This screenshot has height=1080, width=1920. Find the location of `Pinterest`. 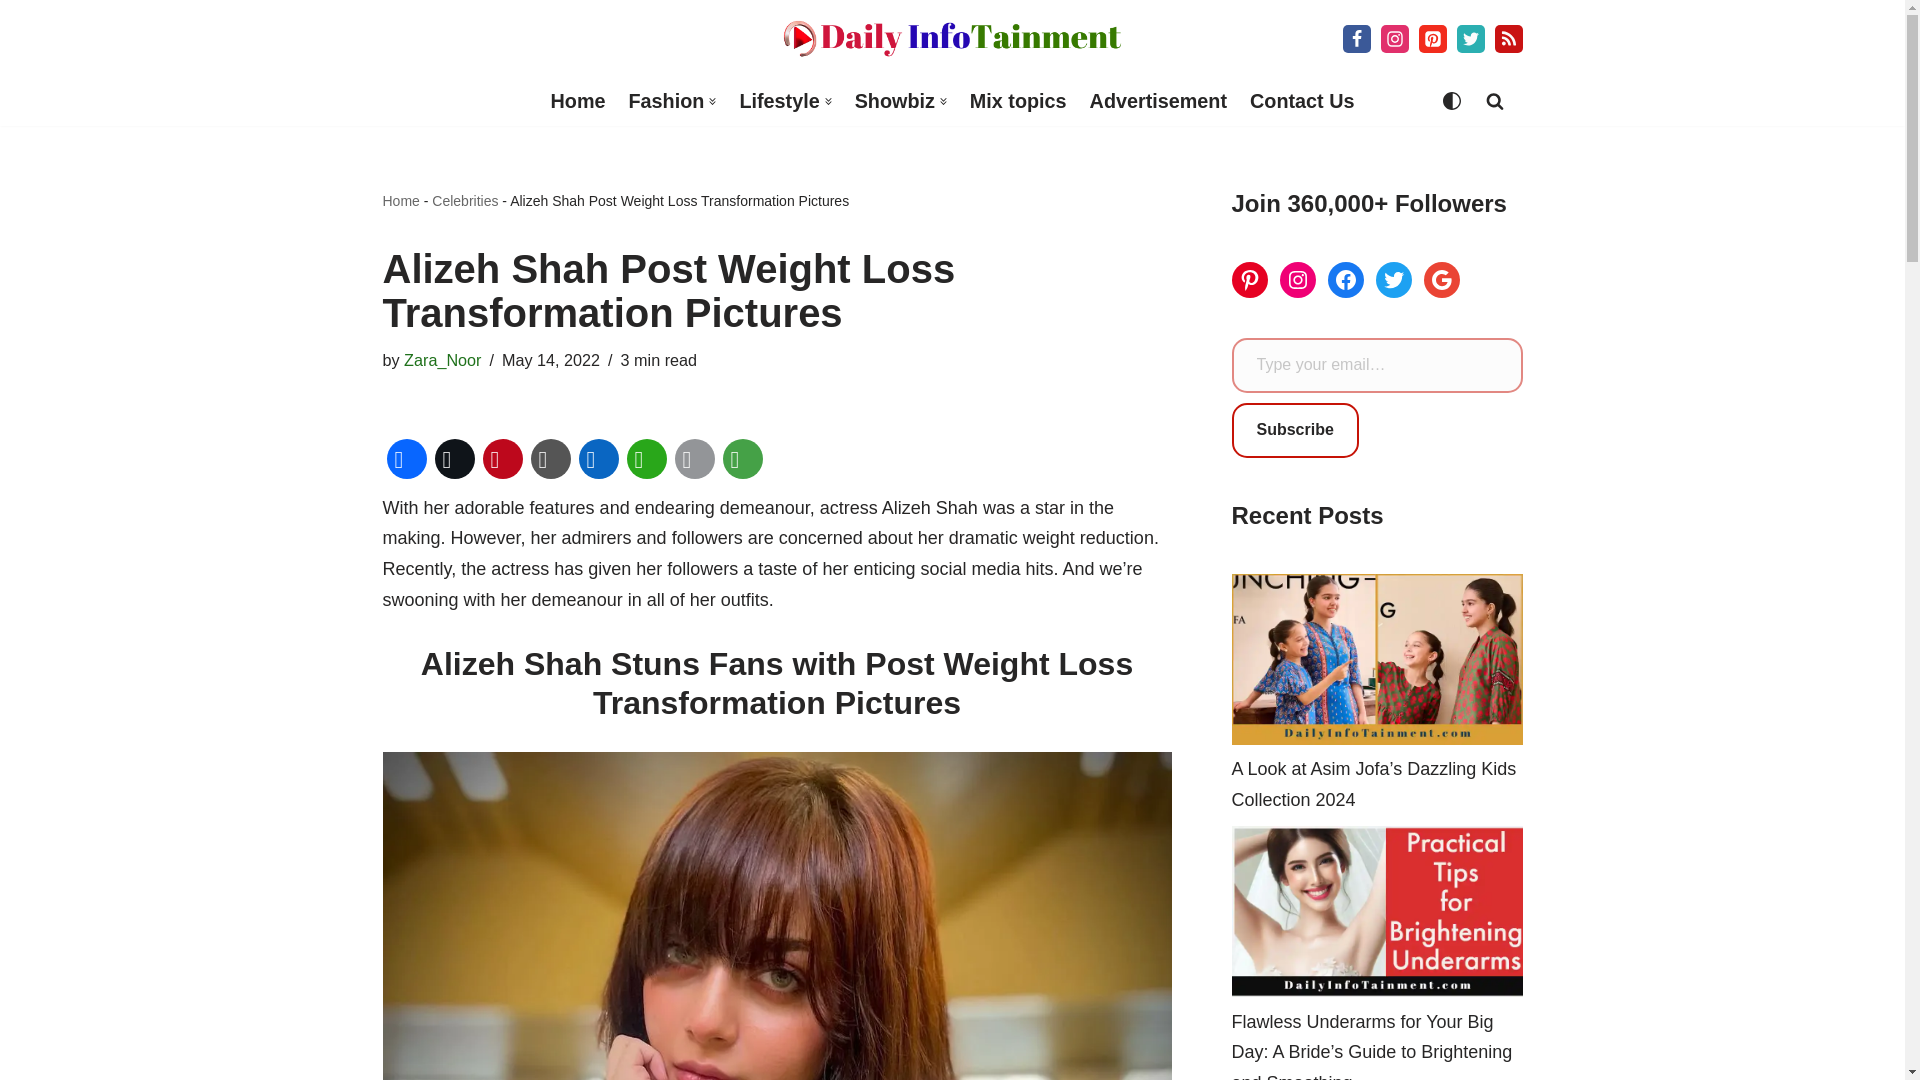

Pinterest is located at coordinates (1432, 38).